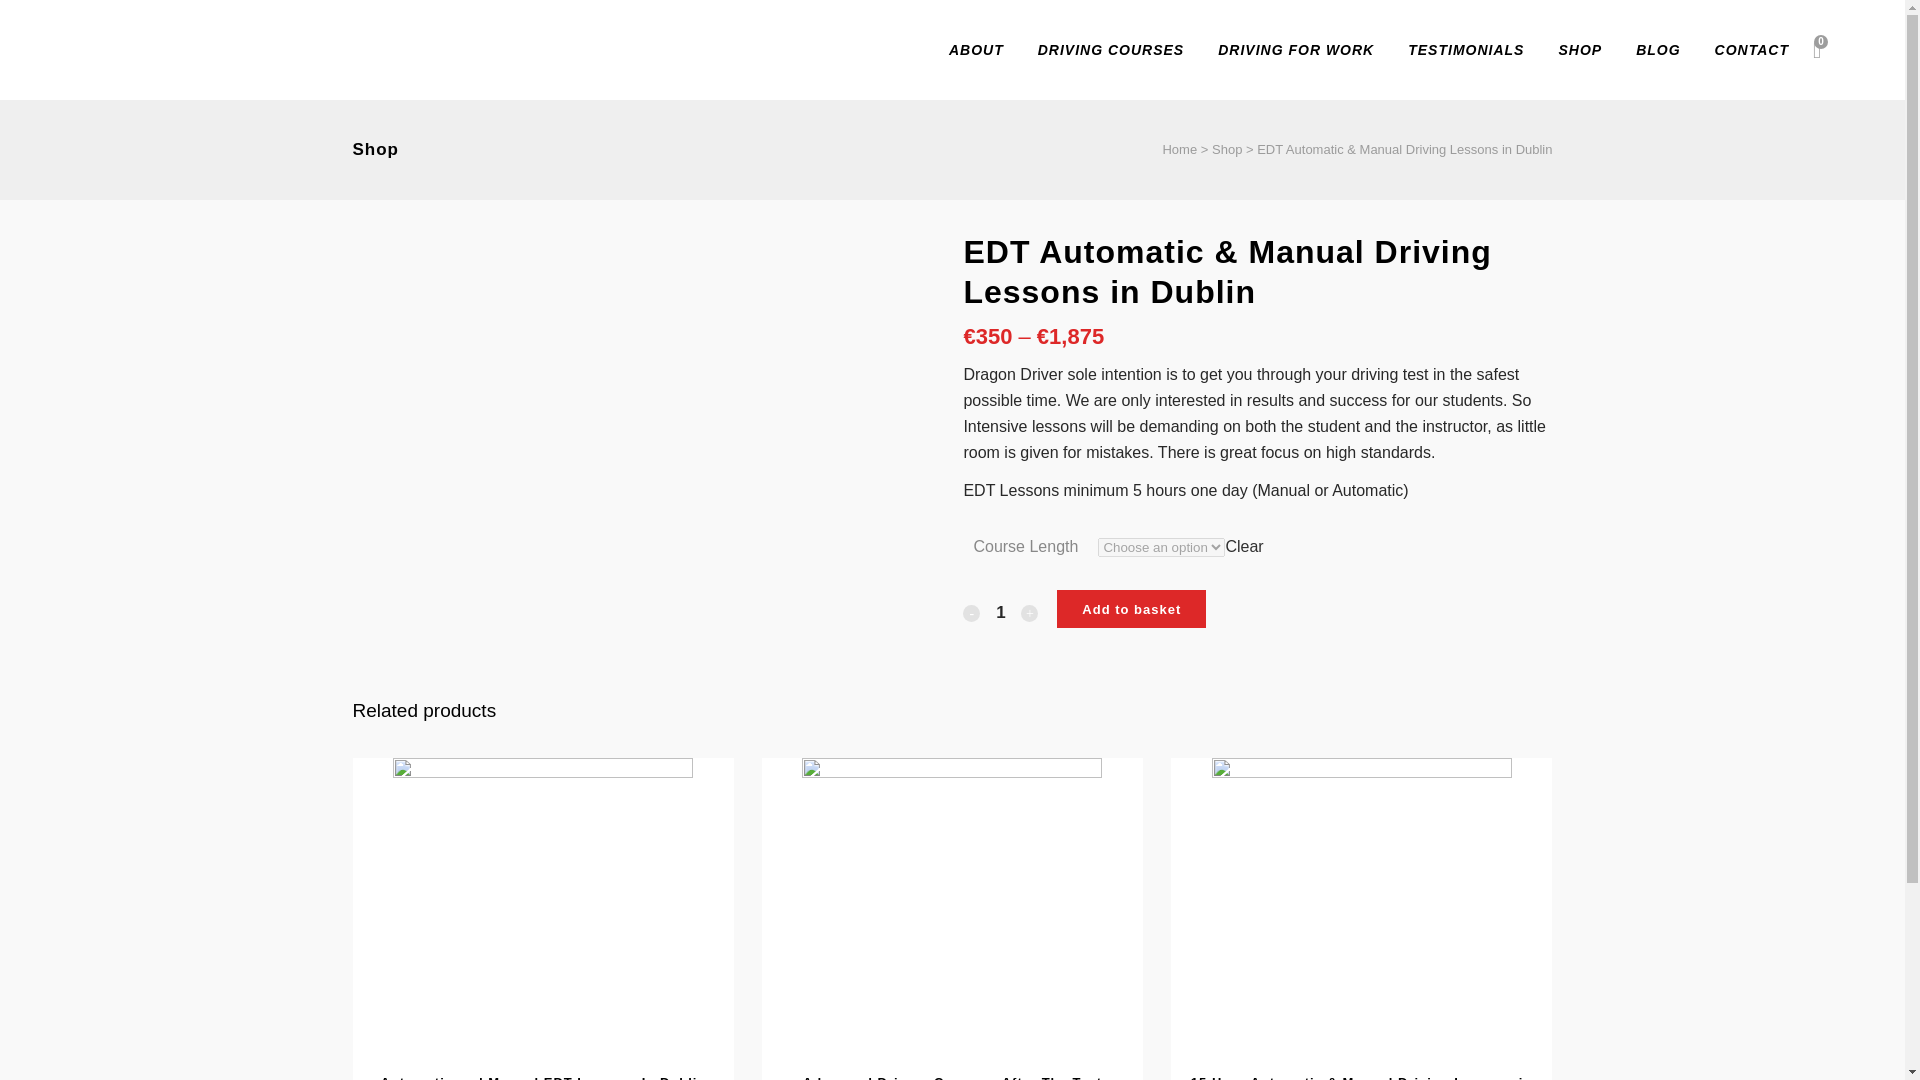  What do you see at coordinates (1111, 50) in the screenshot?
I see `DRIVING COURSES` at bounding box center [1111, 50].